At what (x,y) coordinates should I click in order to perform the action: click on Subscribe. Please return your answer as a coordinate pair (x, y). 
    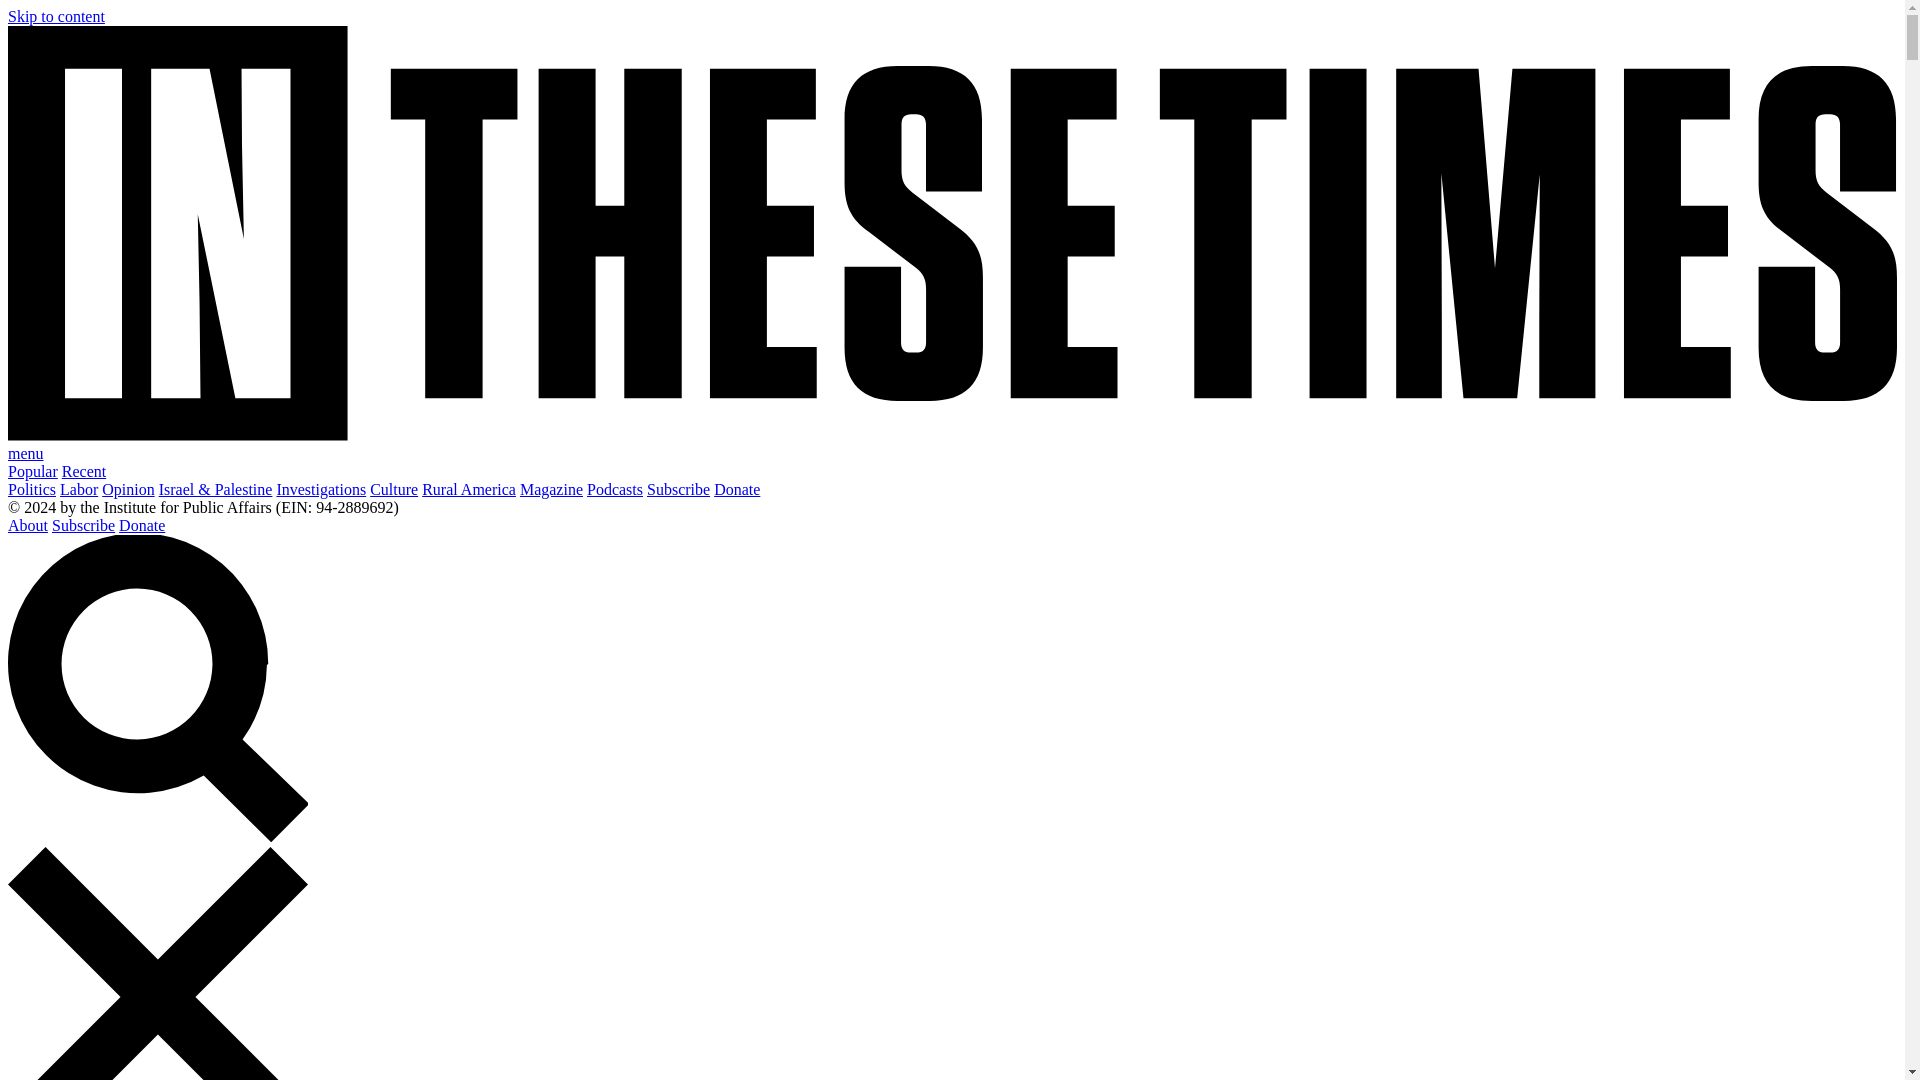
    Looking at the image, I should click on (678, 488).